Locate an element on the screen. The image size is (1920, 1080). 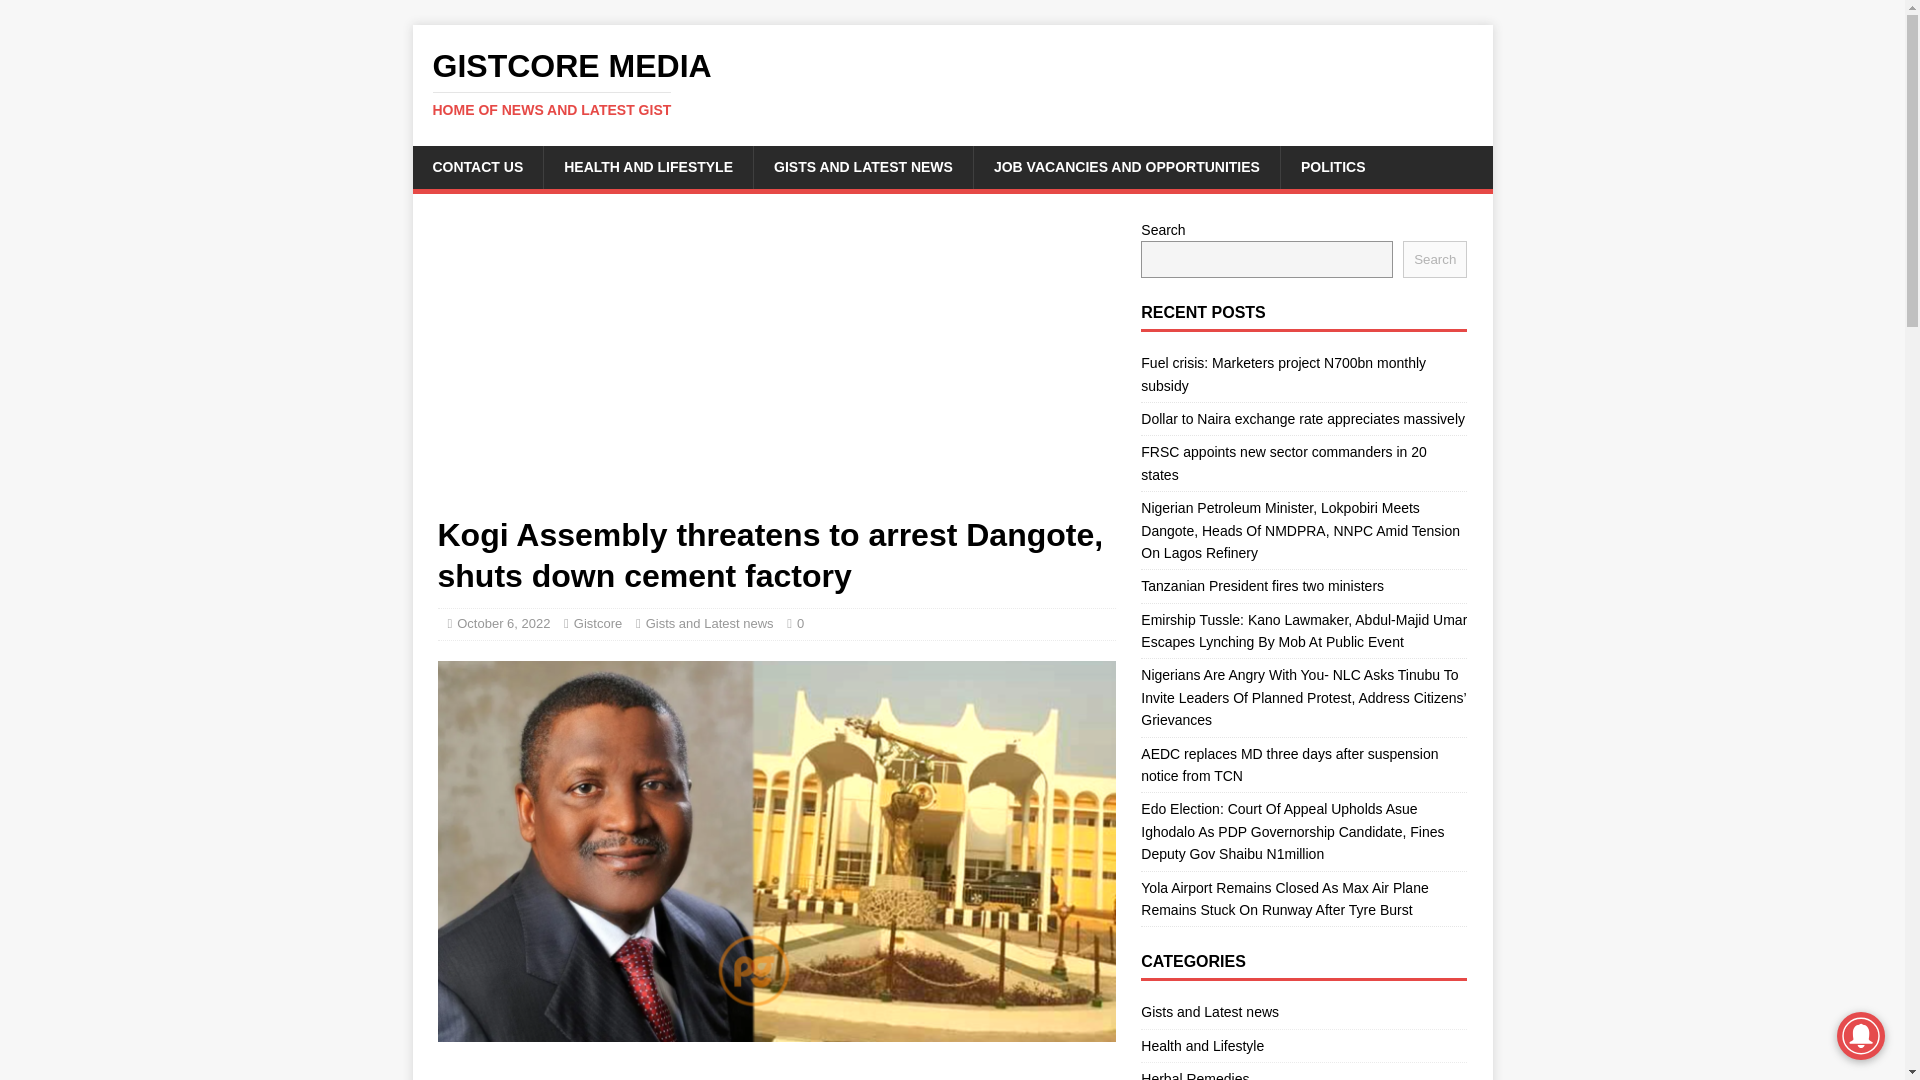
GISTS AND LATEST NEWS is located at coordinates (862, 166).